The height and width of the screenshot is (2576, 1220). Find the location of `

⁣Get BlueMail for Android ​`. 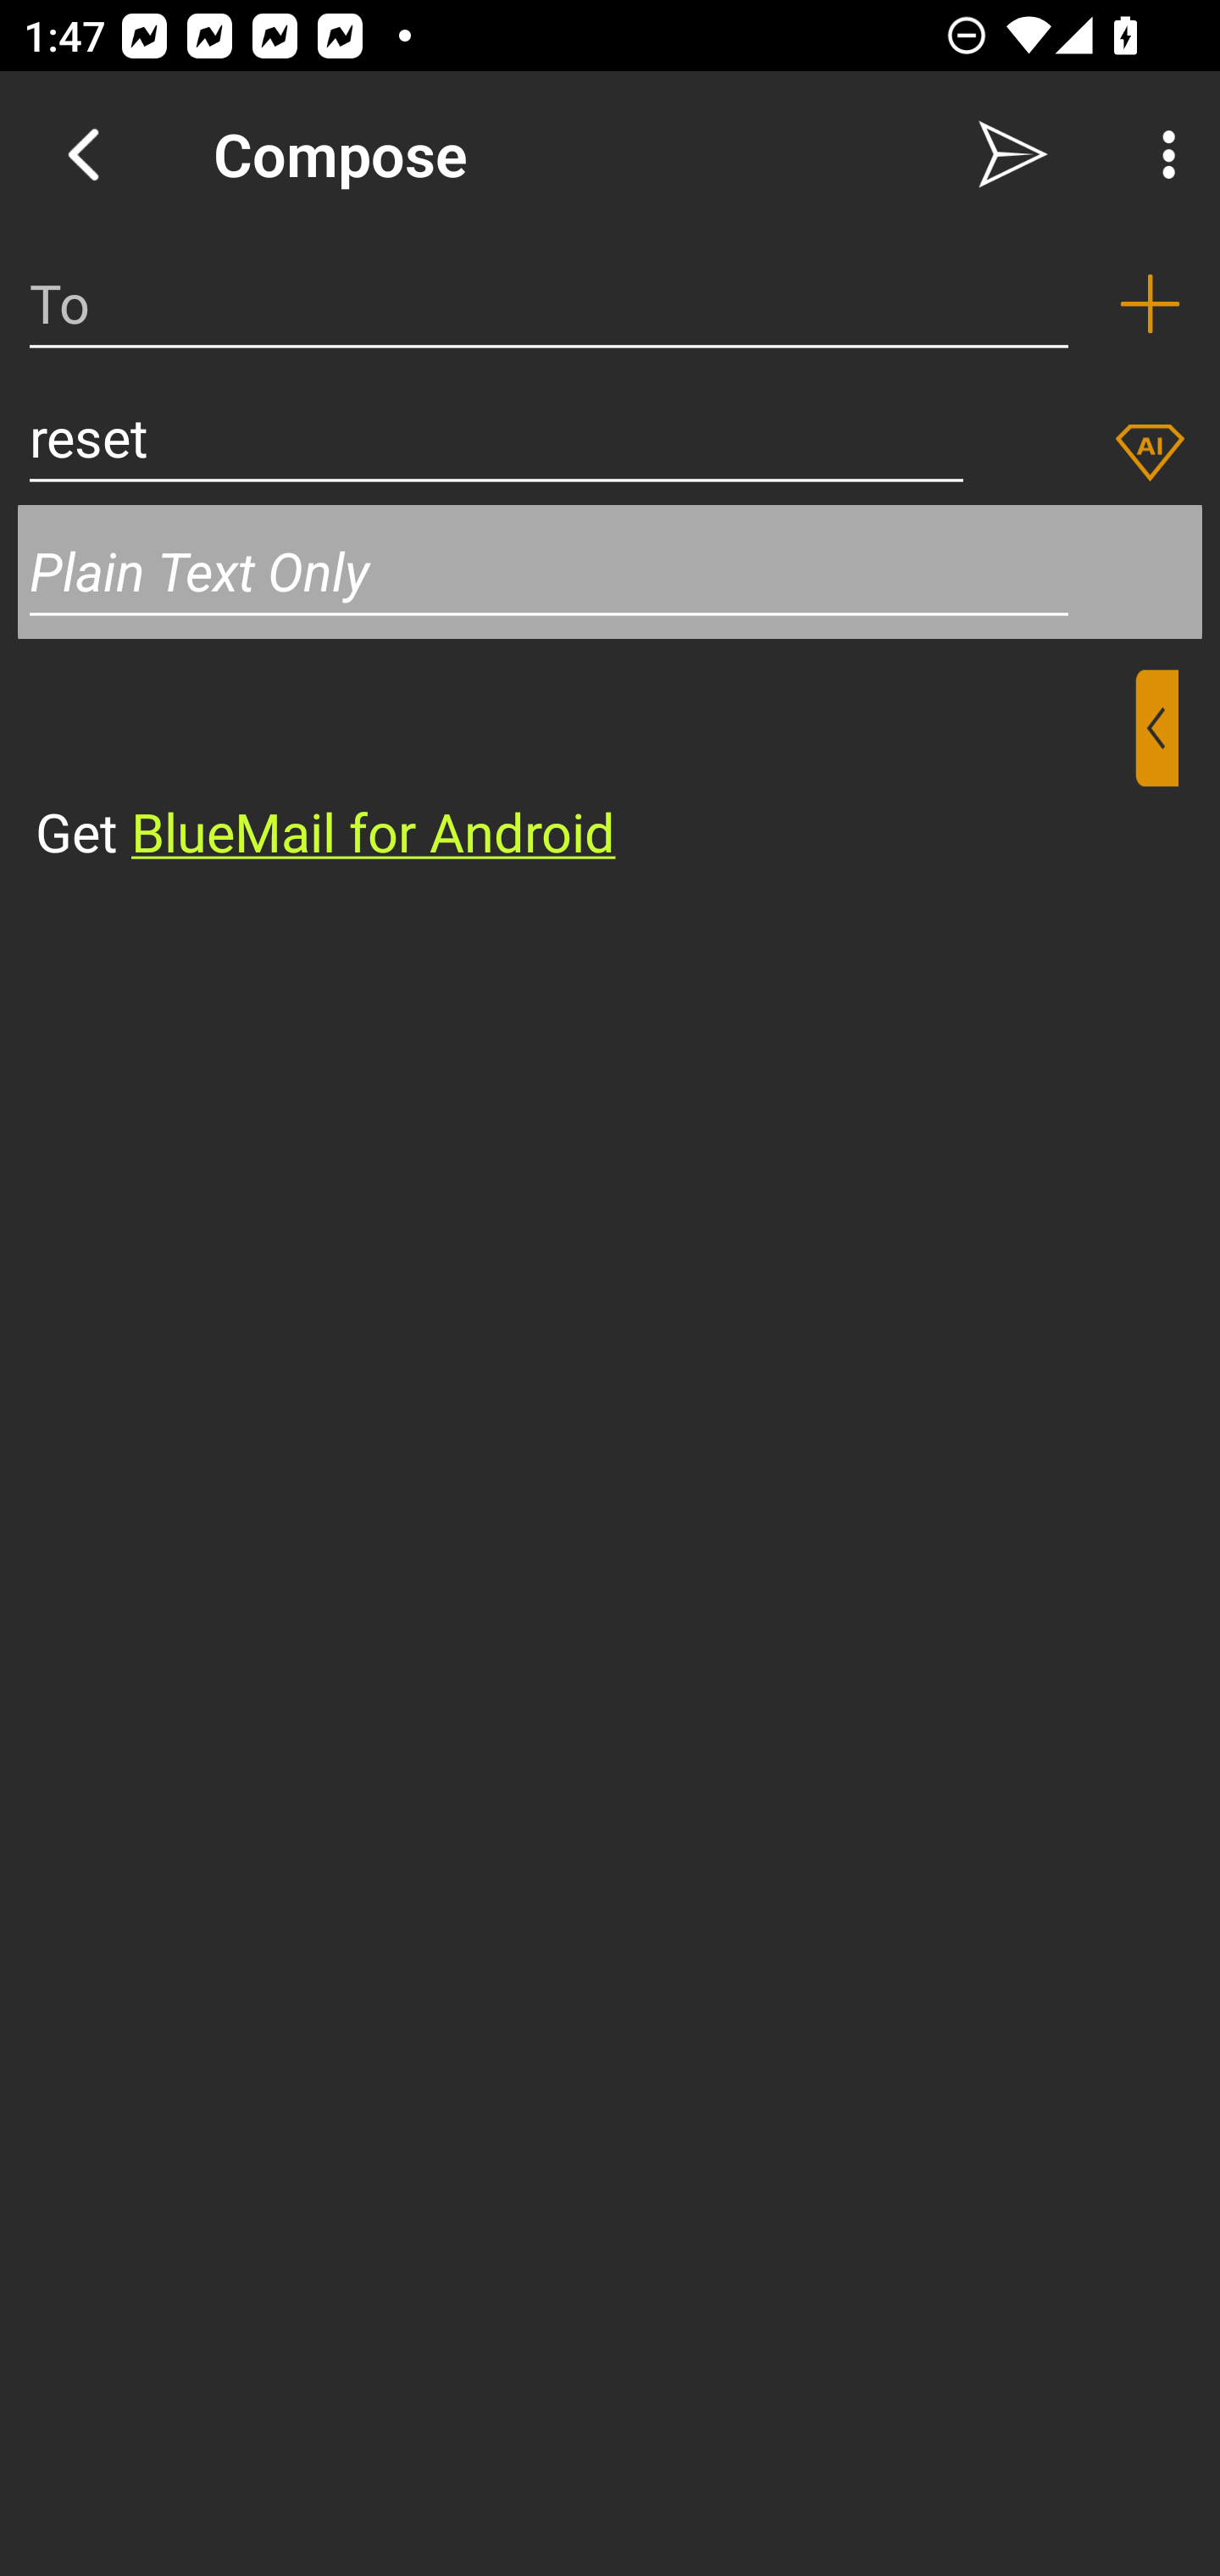



⁣Get BlueMail for Android ​ is located at coordinates (584, 769).